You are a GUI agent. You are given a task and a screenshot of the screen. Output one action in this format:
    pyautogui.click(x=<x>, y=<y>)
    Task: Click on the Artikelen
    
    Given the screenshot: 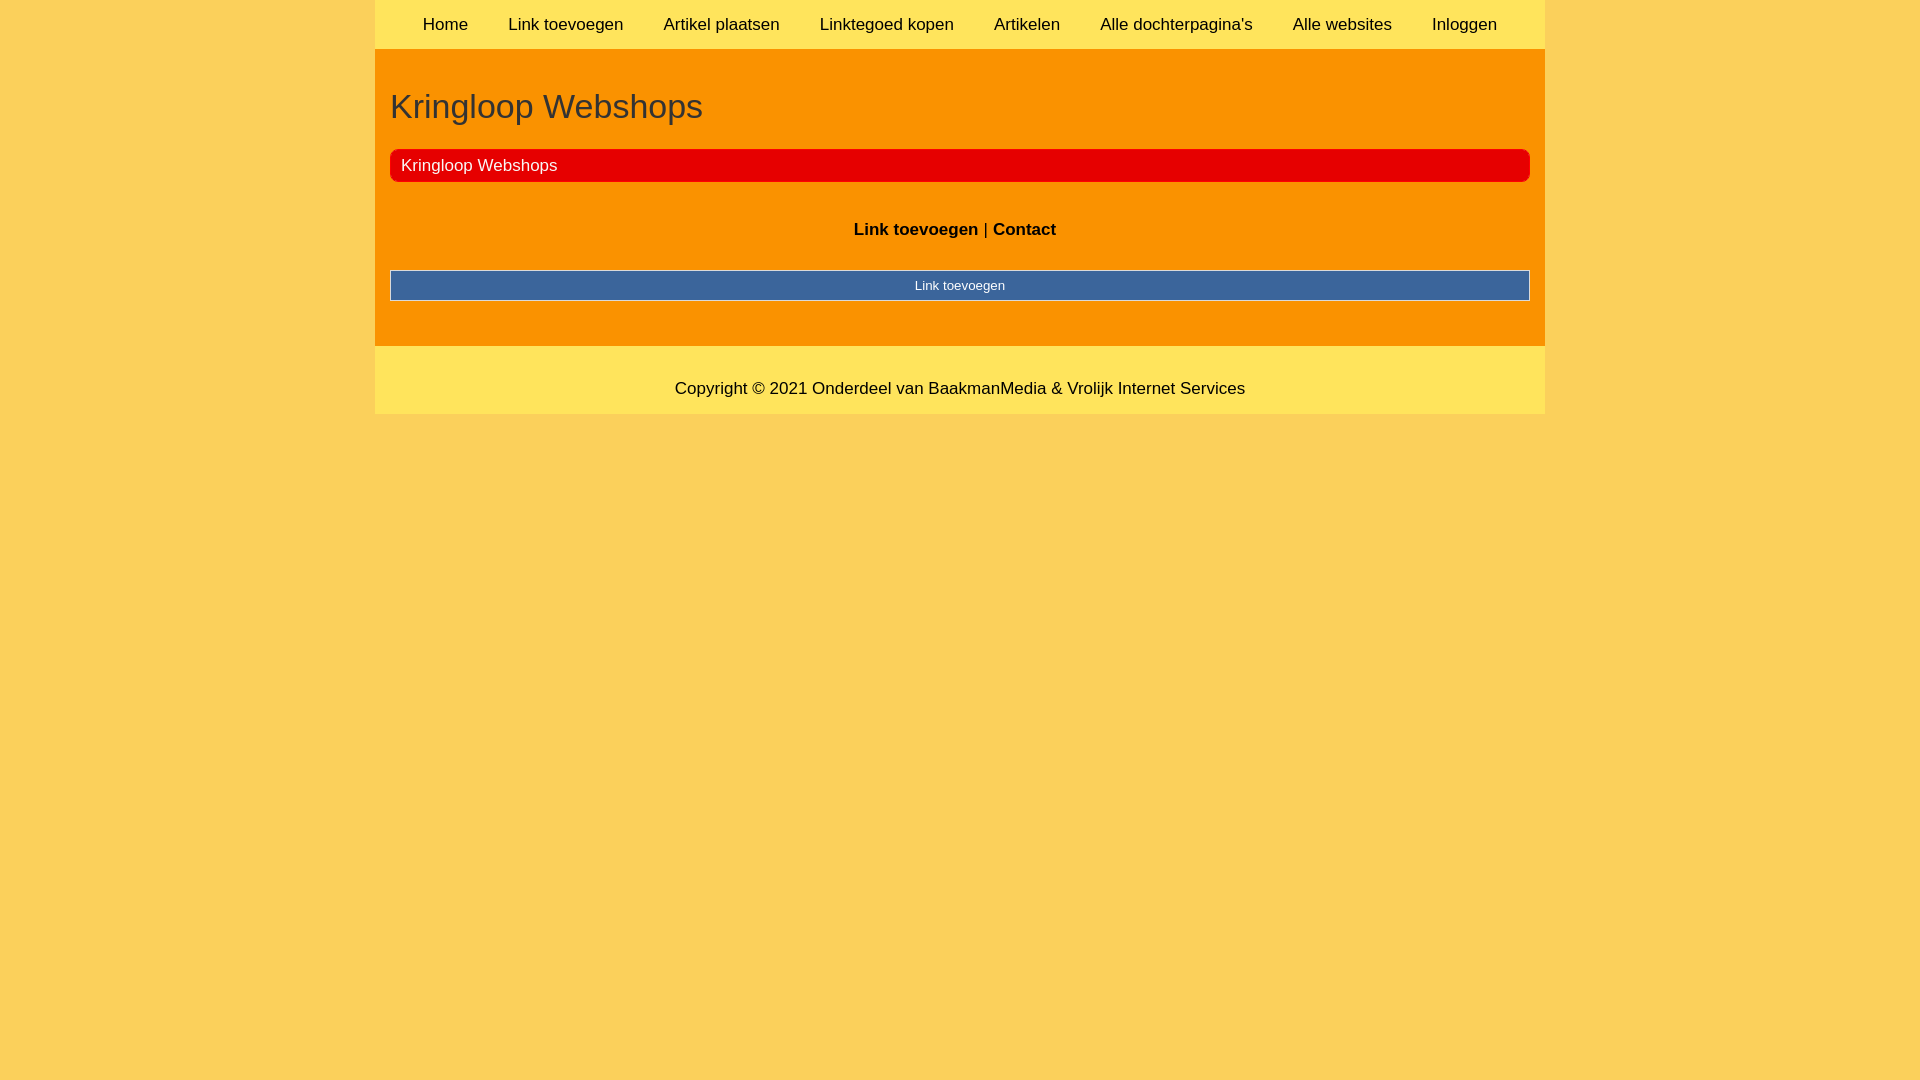 What is the action you would take?
    pyautogui.click(x=1027, y=24)
    